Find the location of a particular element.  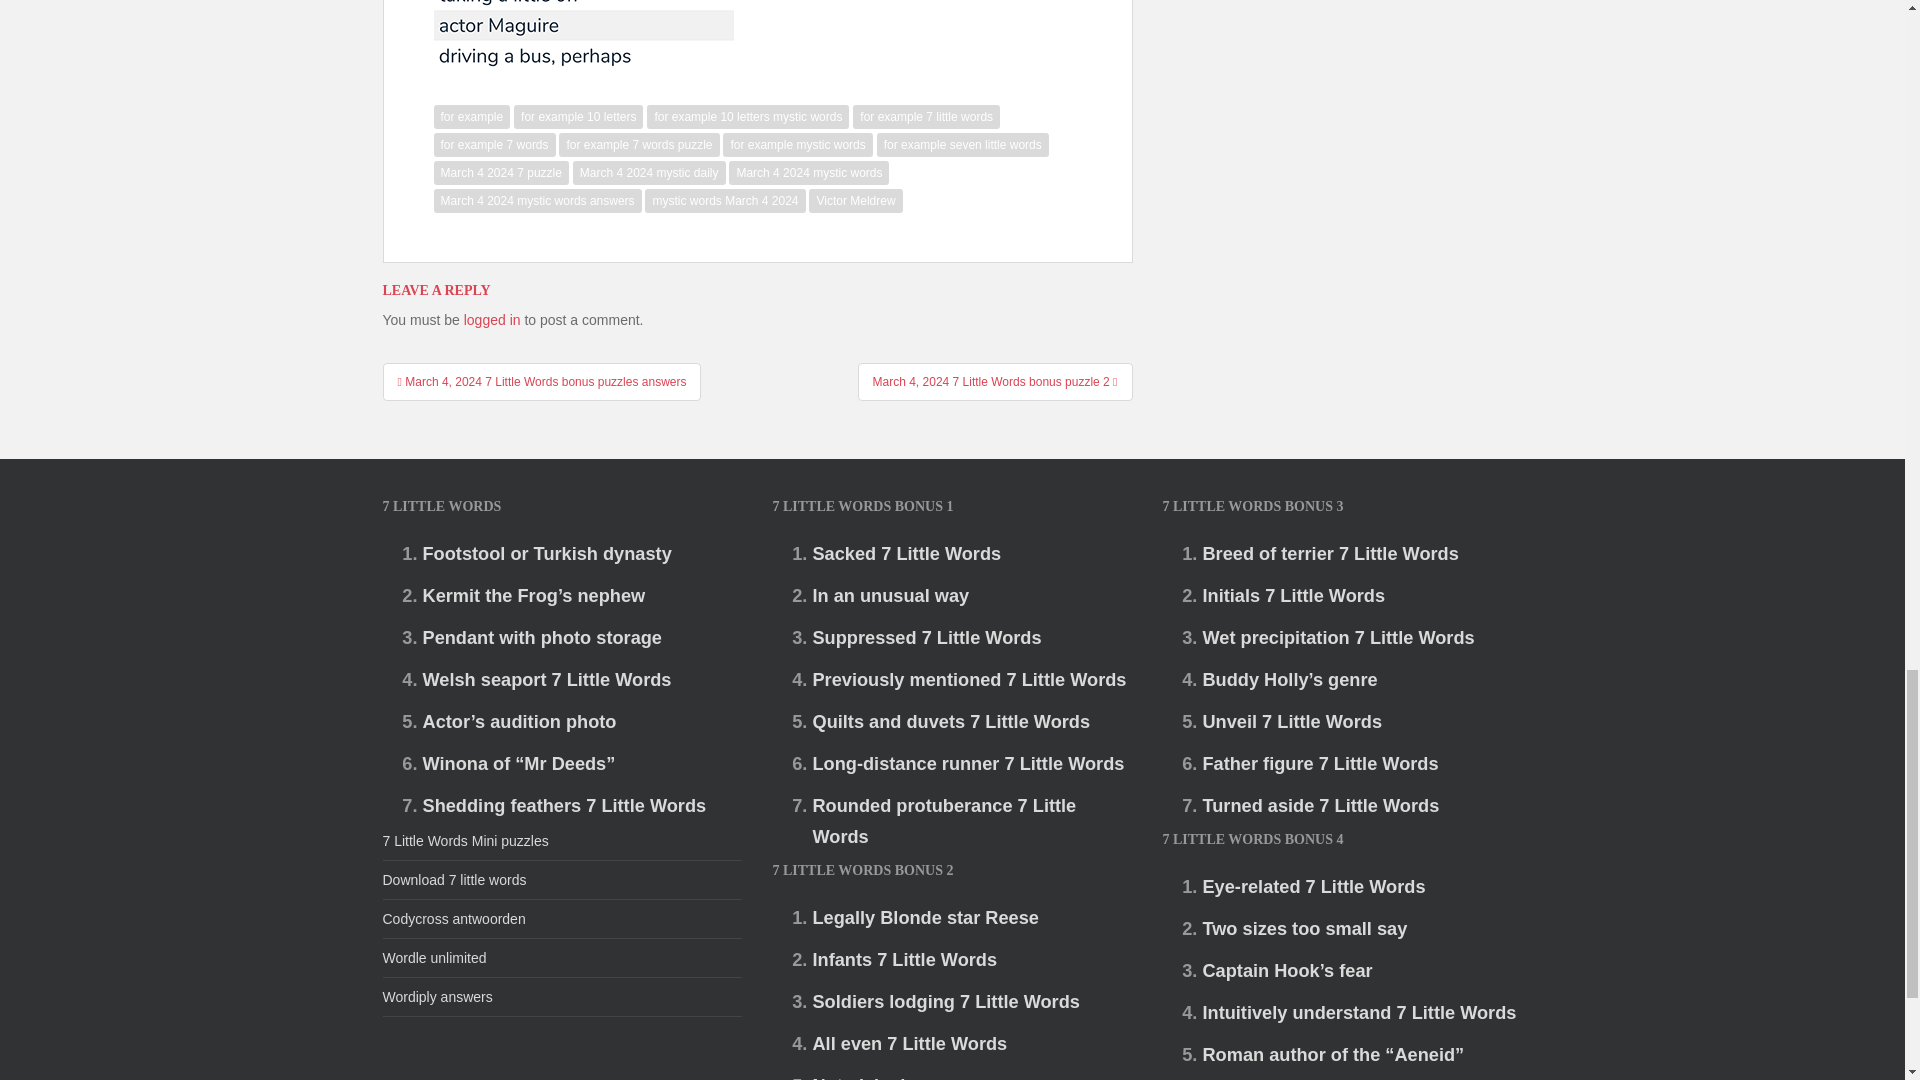

March 4 2024 7 puzzle is located at coordinates (500, 172).